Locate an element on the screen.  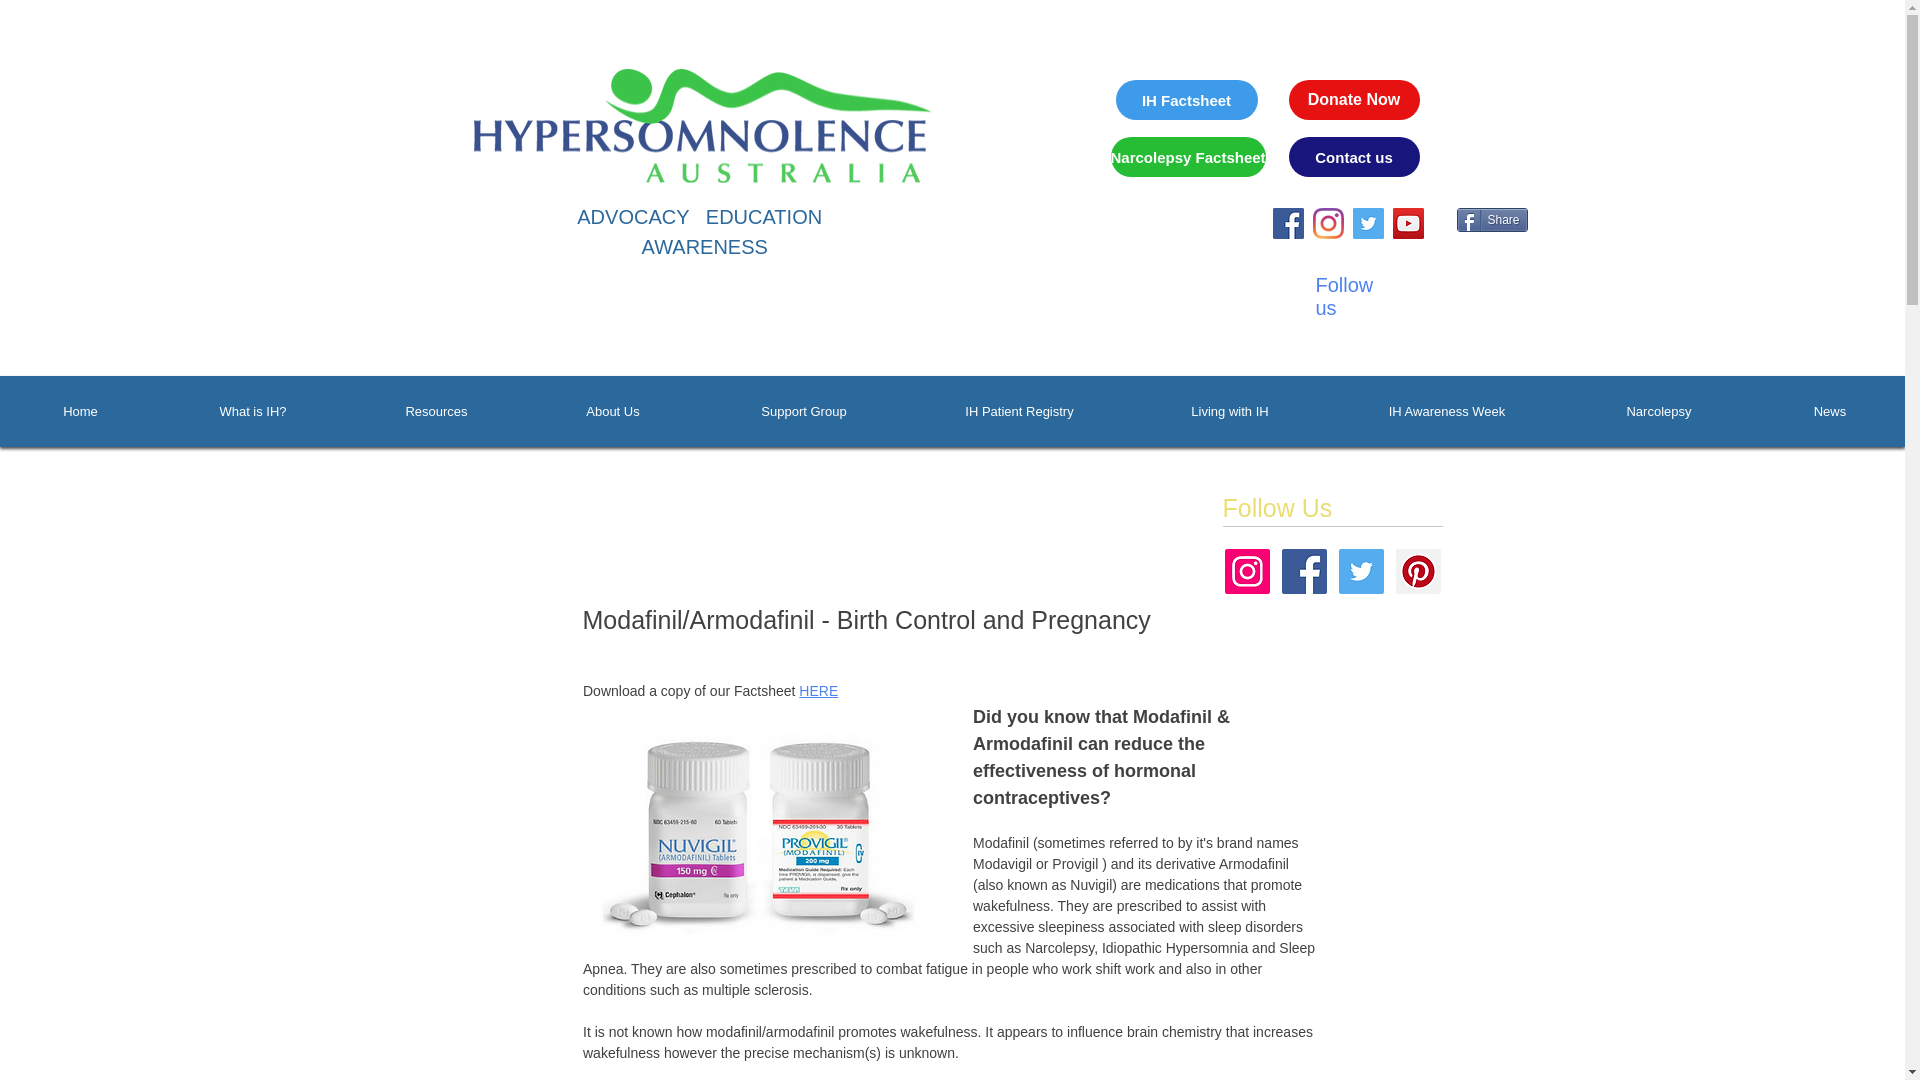
Living with IH is located at coordinates (1230, 411).